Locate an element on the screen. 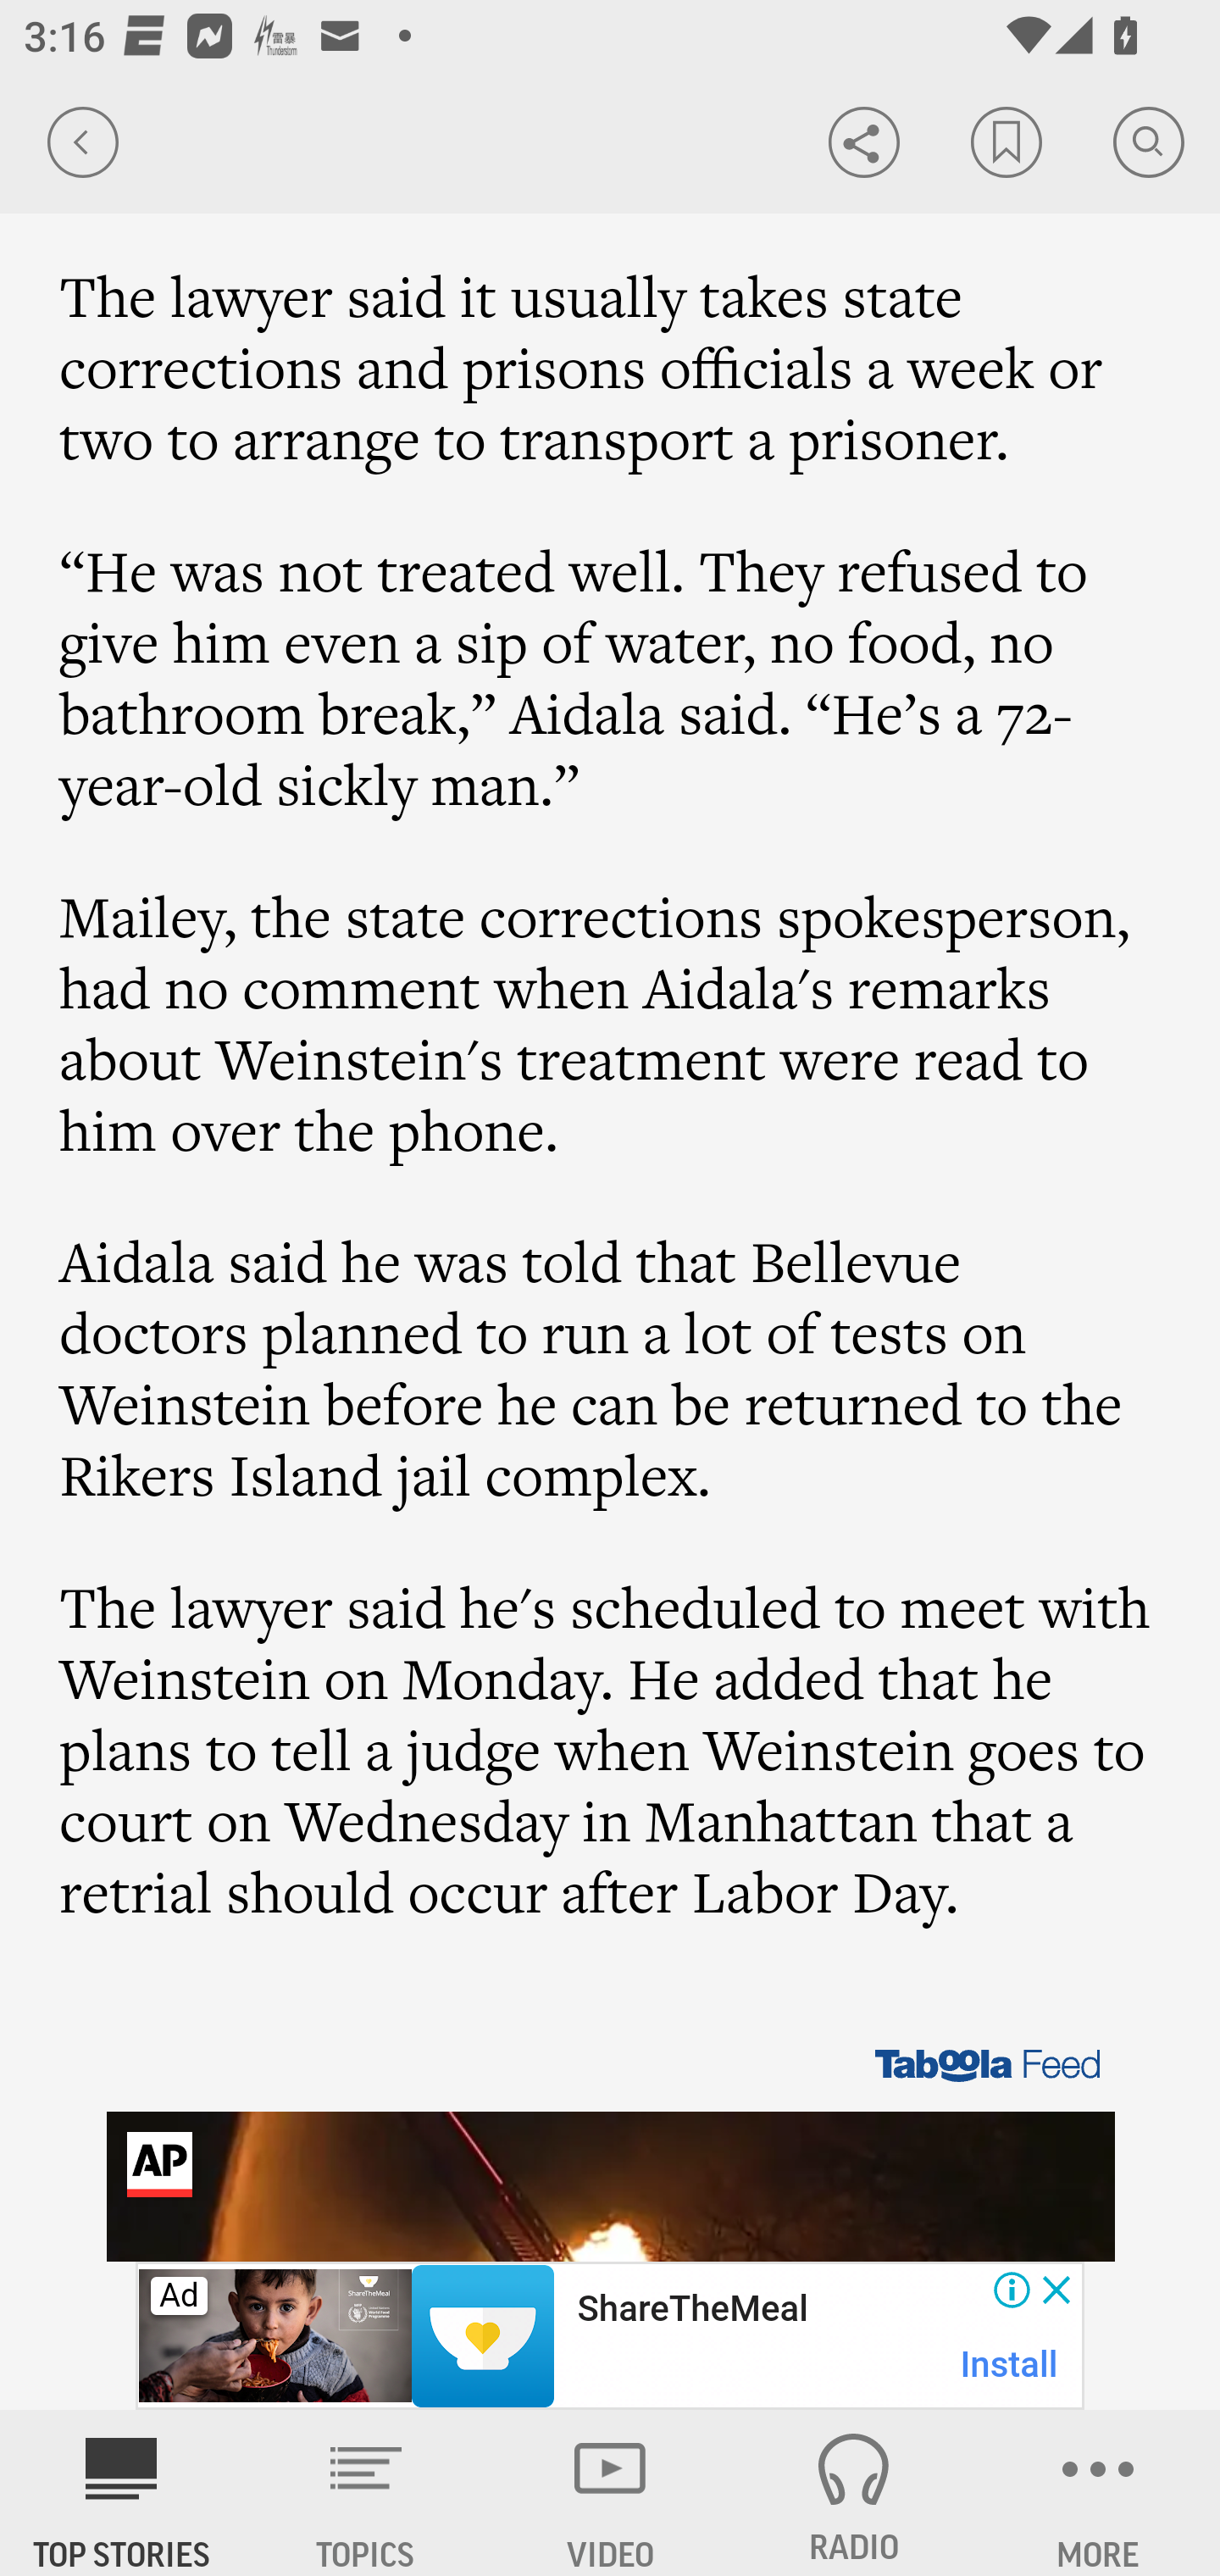 The width and height of the screenshot is (1220, 2576). AP News TOP STORIES is located at coordinates (122, 2493).